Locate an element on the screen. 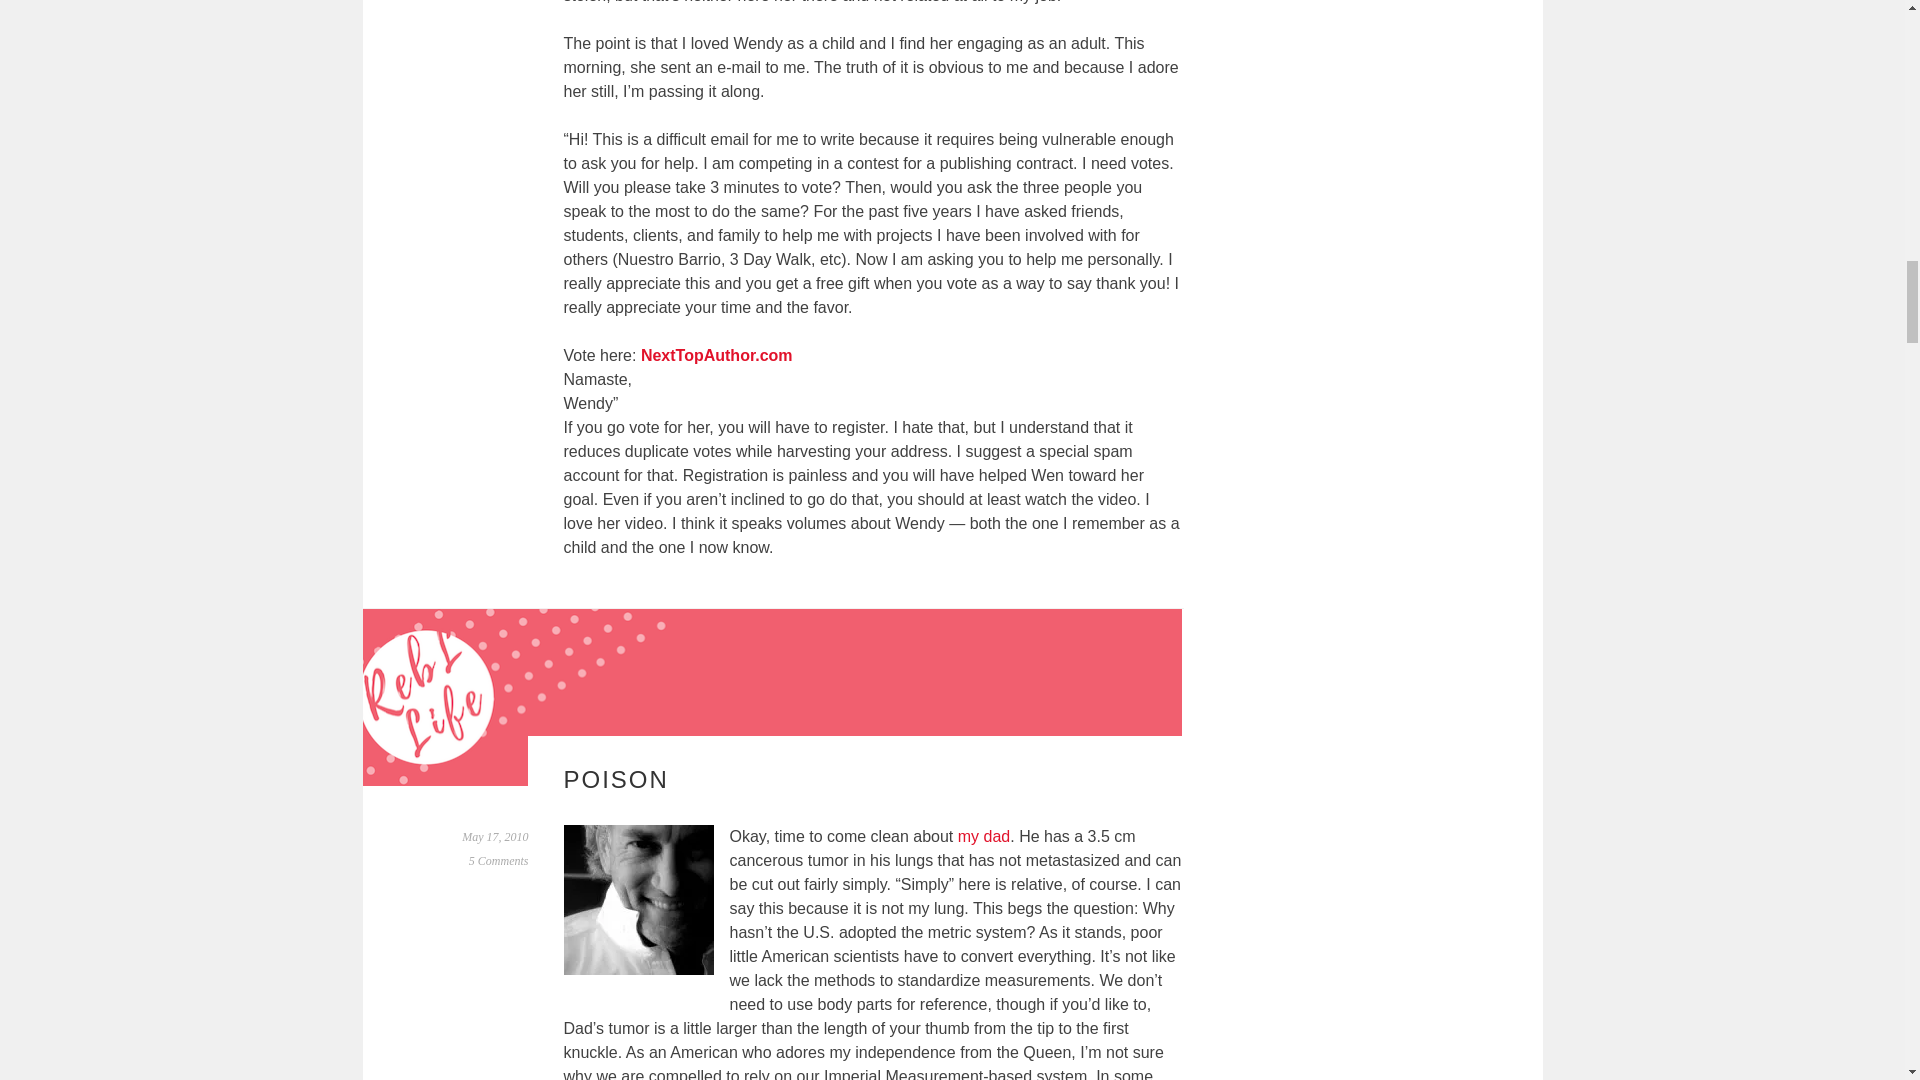 Image resolution: width=1920 pixels, height=1080 pixels. POISON is located at coordinates (616, 778).